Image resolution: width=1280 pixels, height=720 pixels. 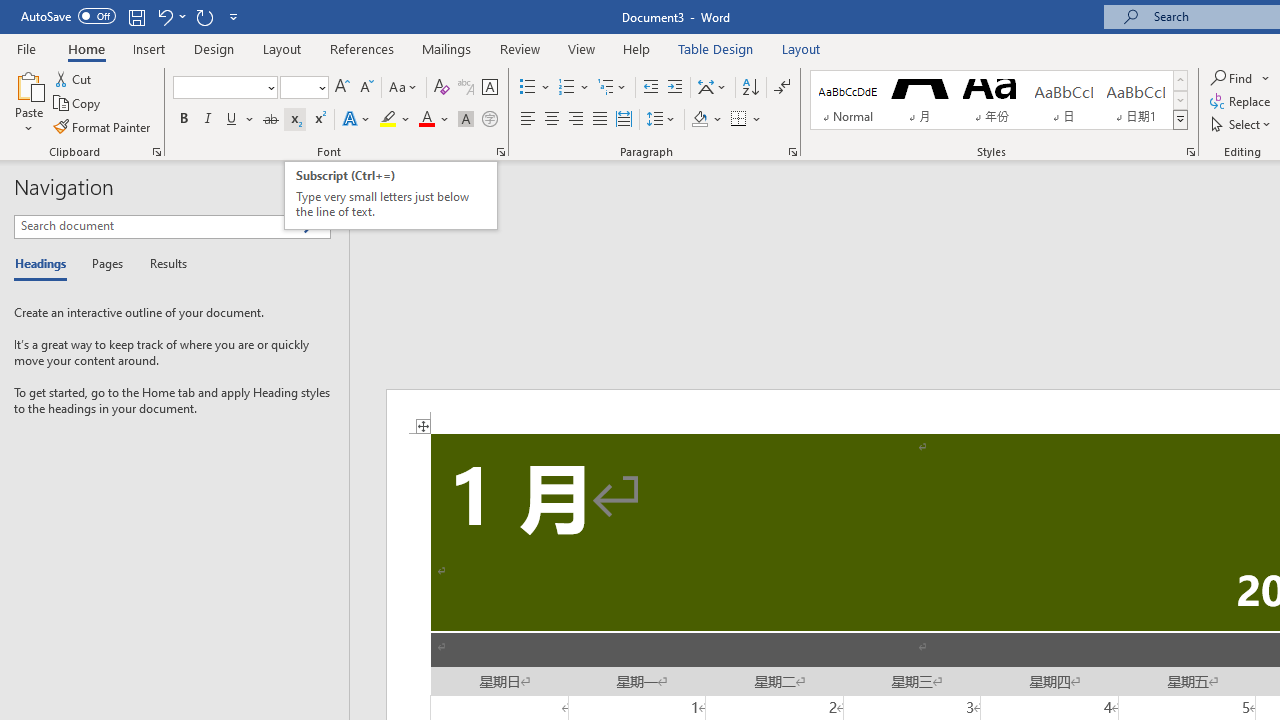 I want to click on Sort..., so click(x=750, y=88).